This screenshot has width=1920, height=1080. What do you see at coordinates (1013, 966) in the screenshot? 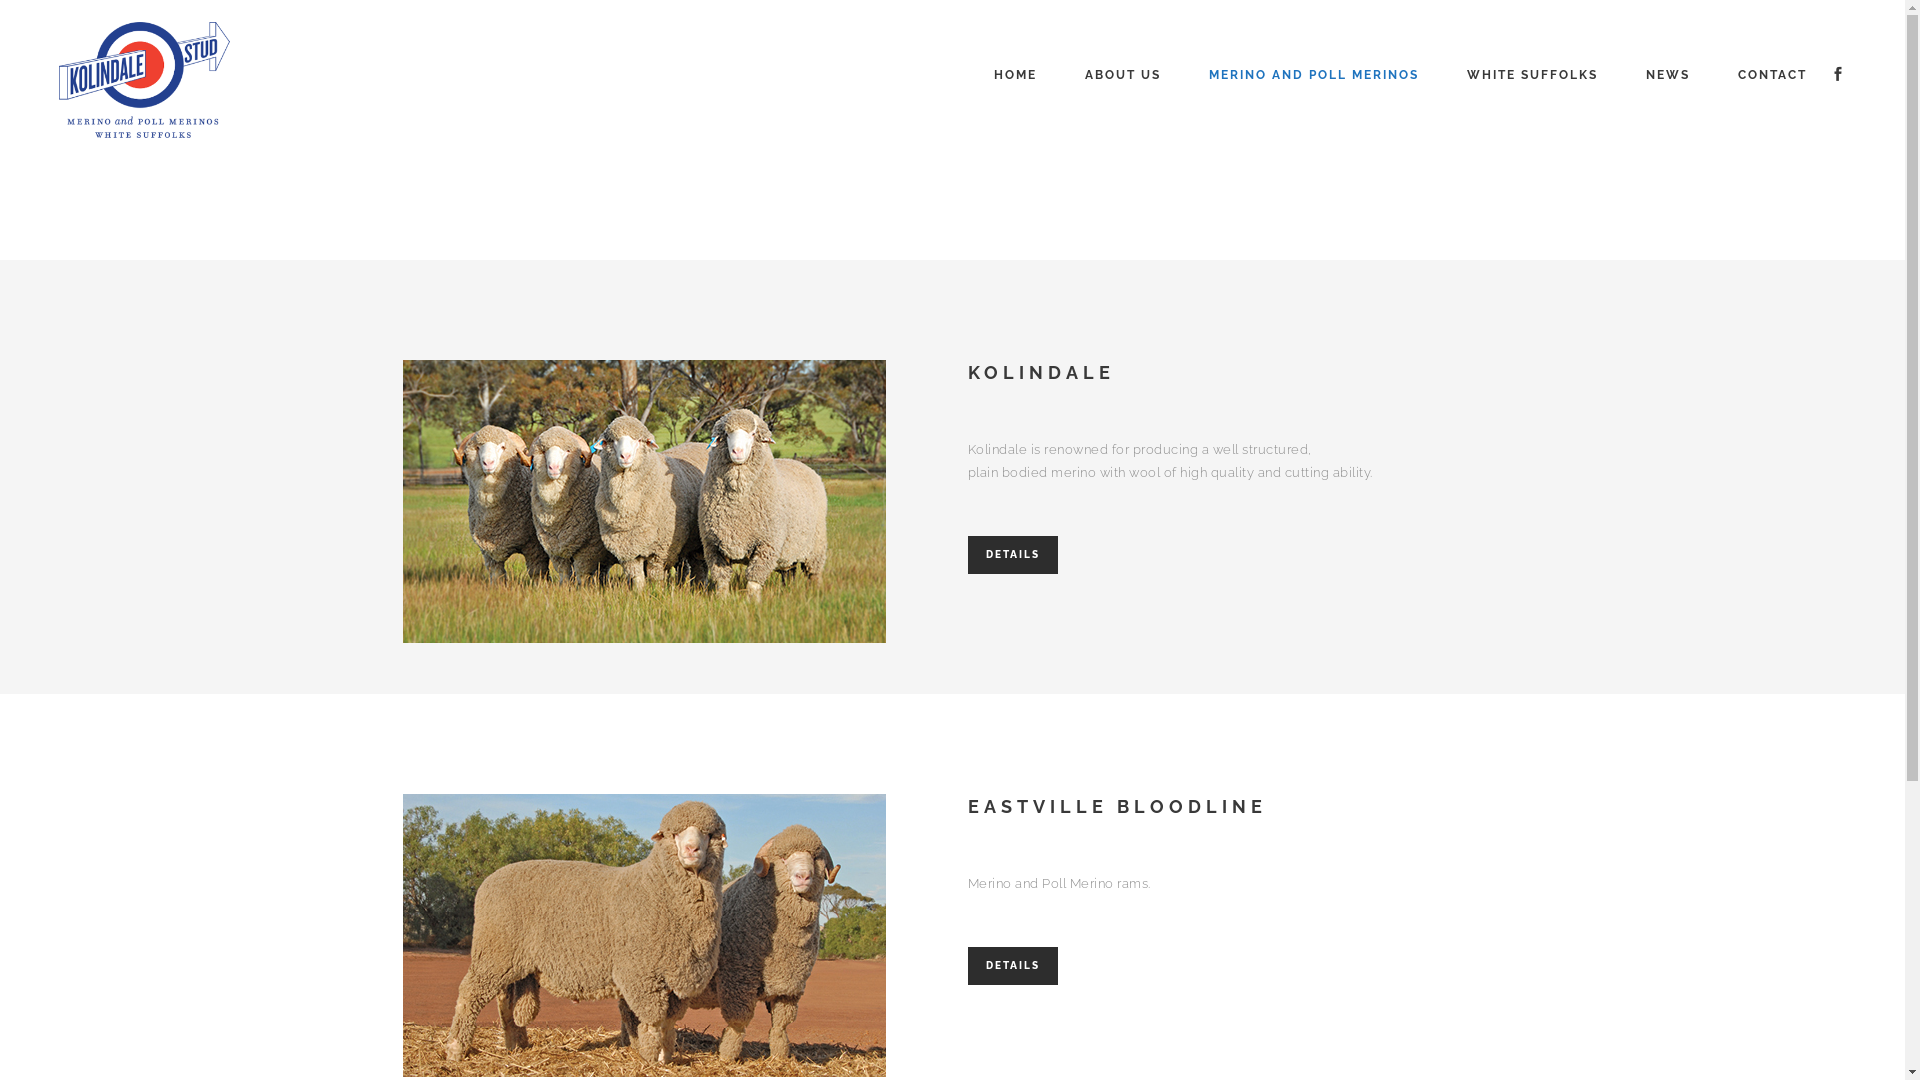
I see `DETAILS` at bounding box center [1013, 966].